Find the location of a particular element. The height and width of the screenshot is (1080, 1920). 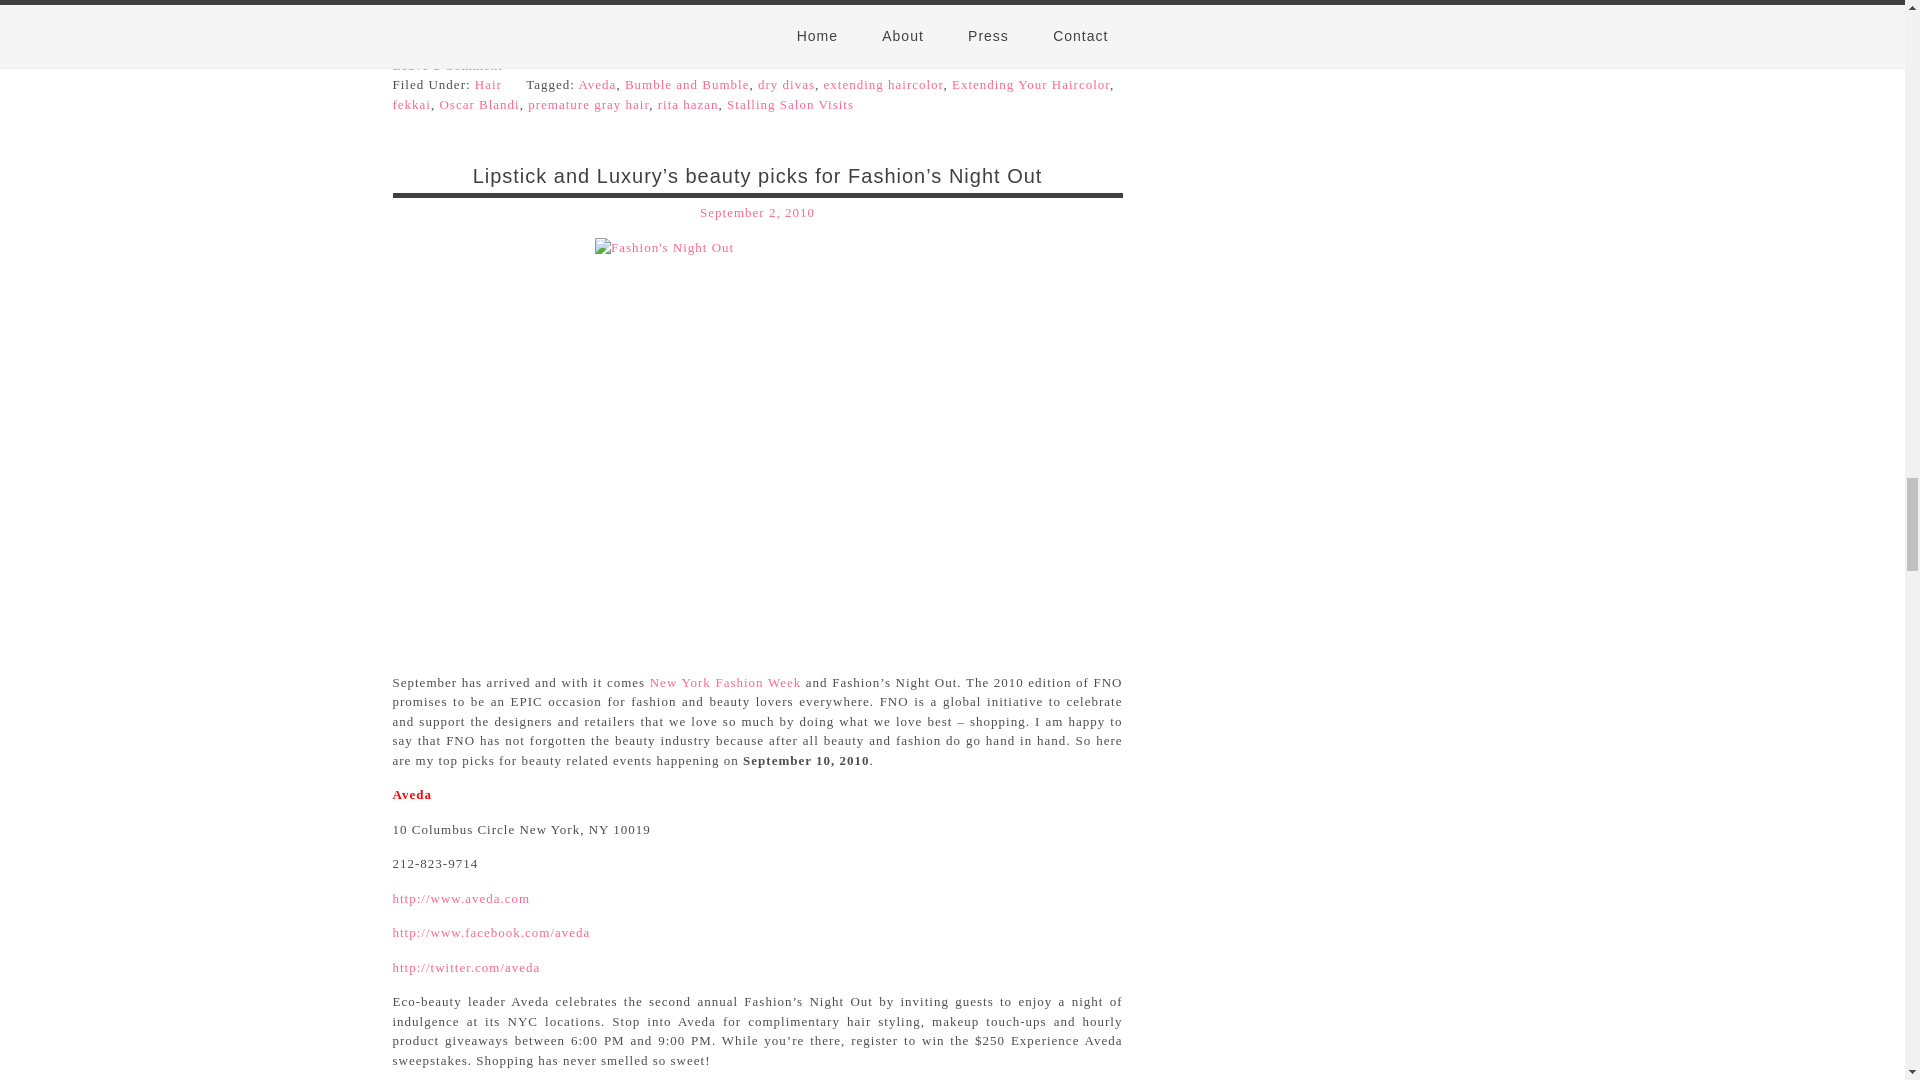

Aveda is located at coordinates (596, 84).